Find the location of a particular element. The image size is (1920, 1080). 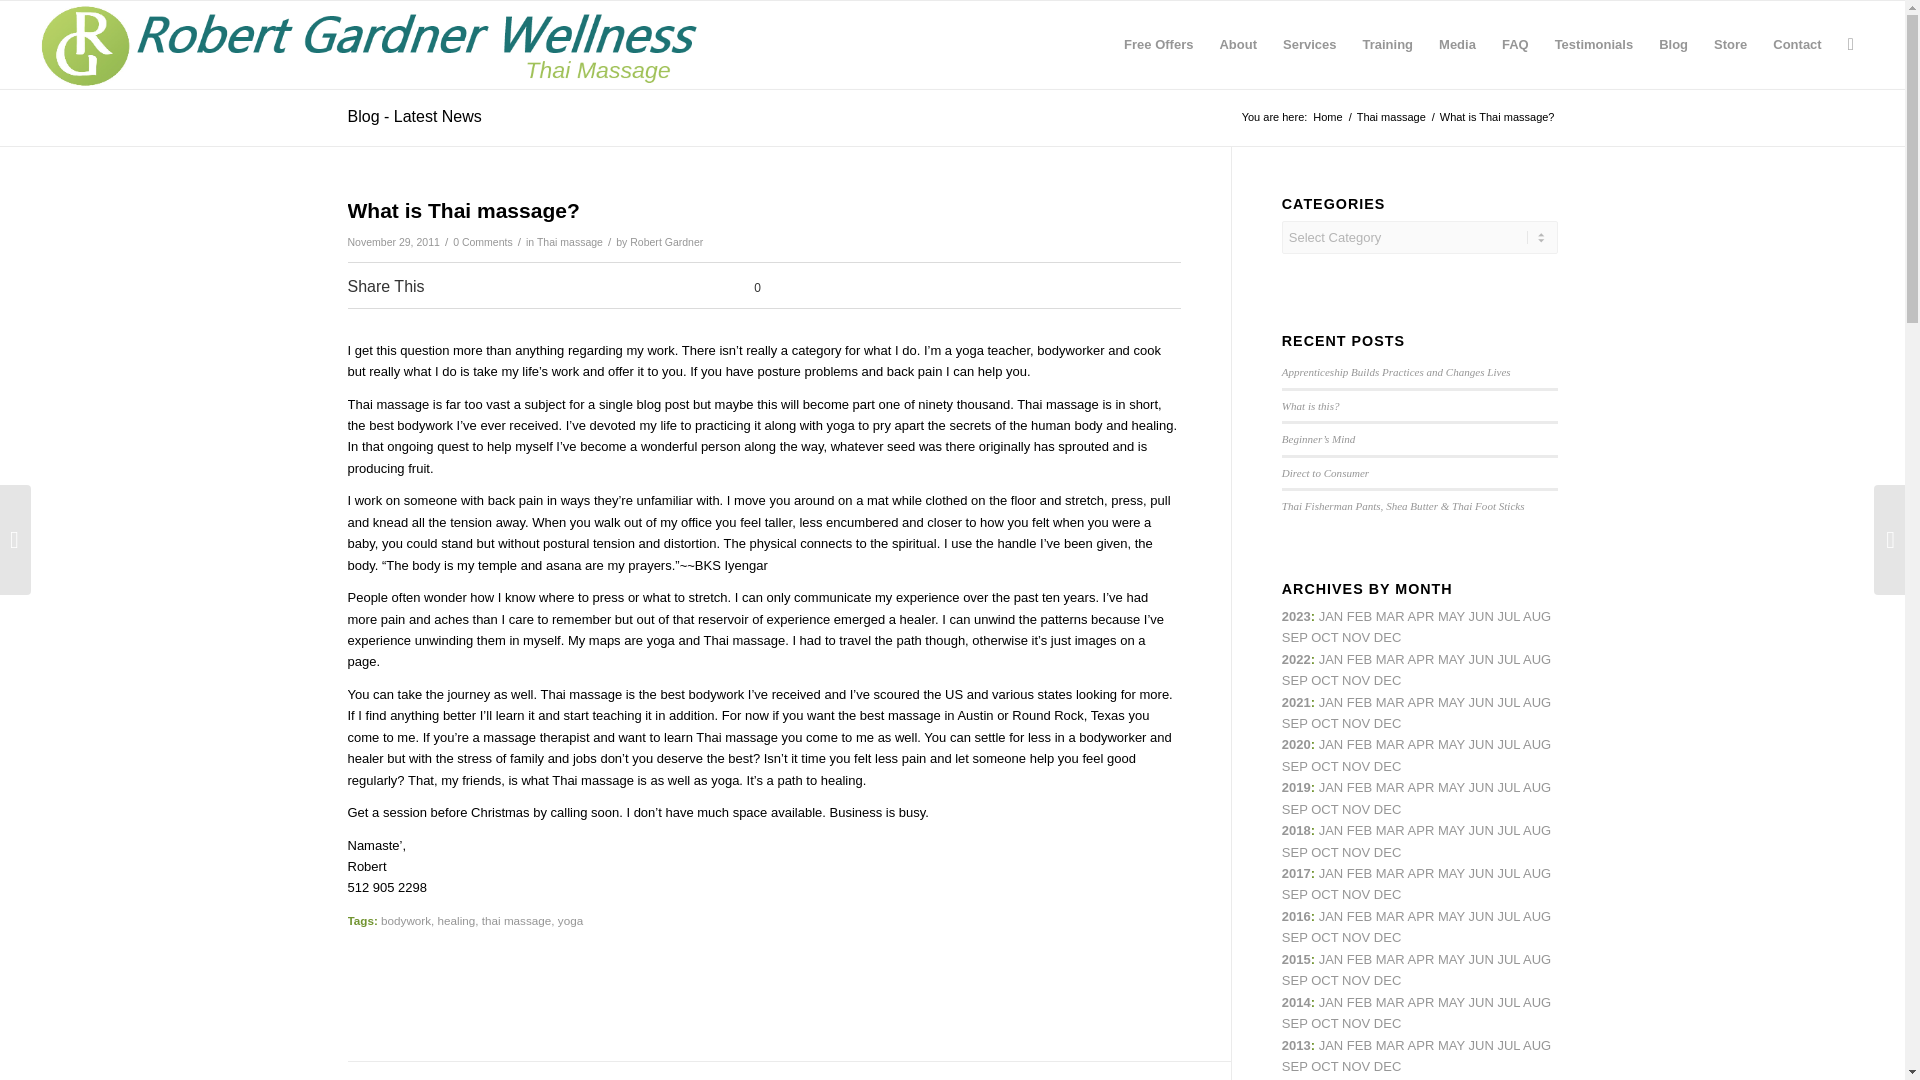

Be the first one to tweet this article! is located at coordinates (548, 288).